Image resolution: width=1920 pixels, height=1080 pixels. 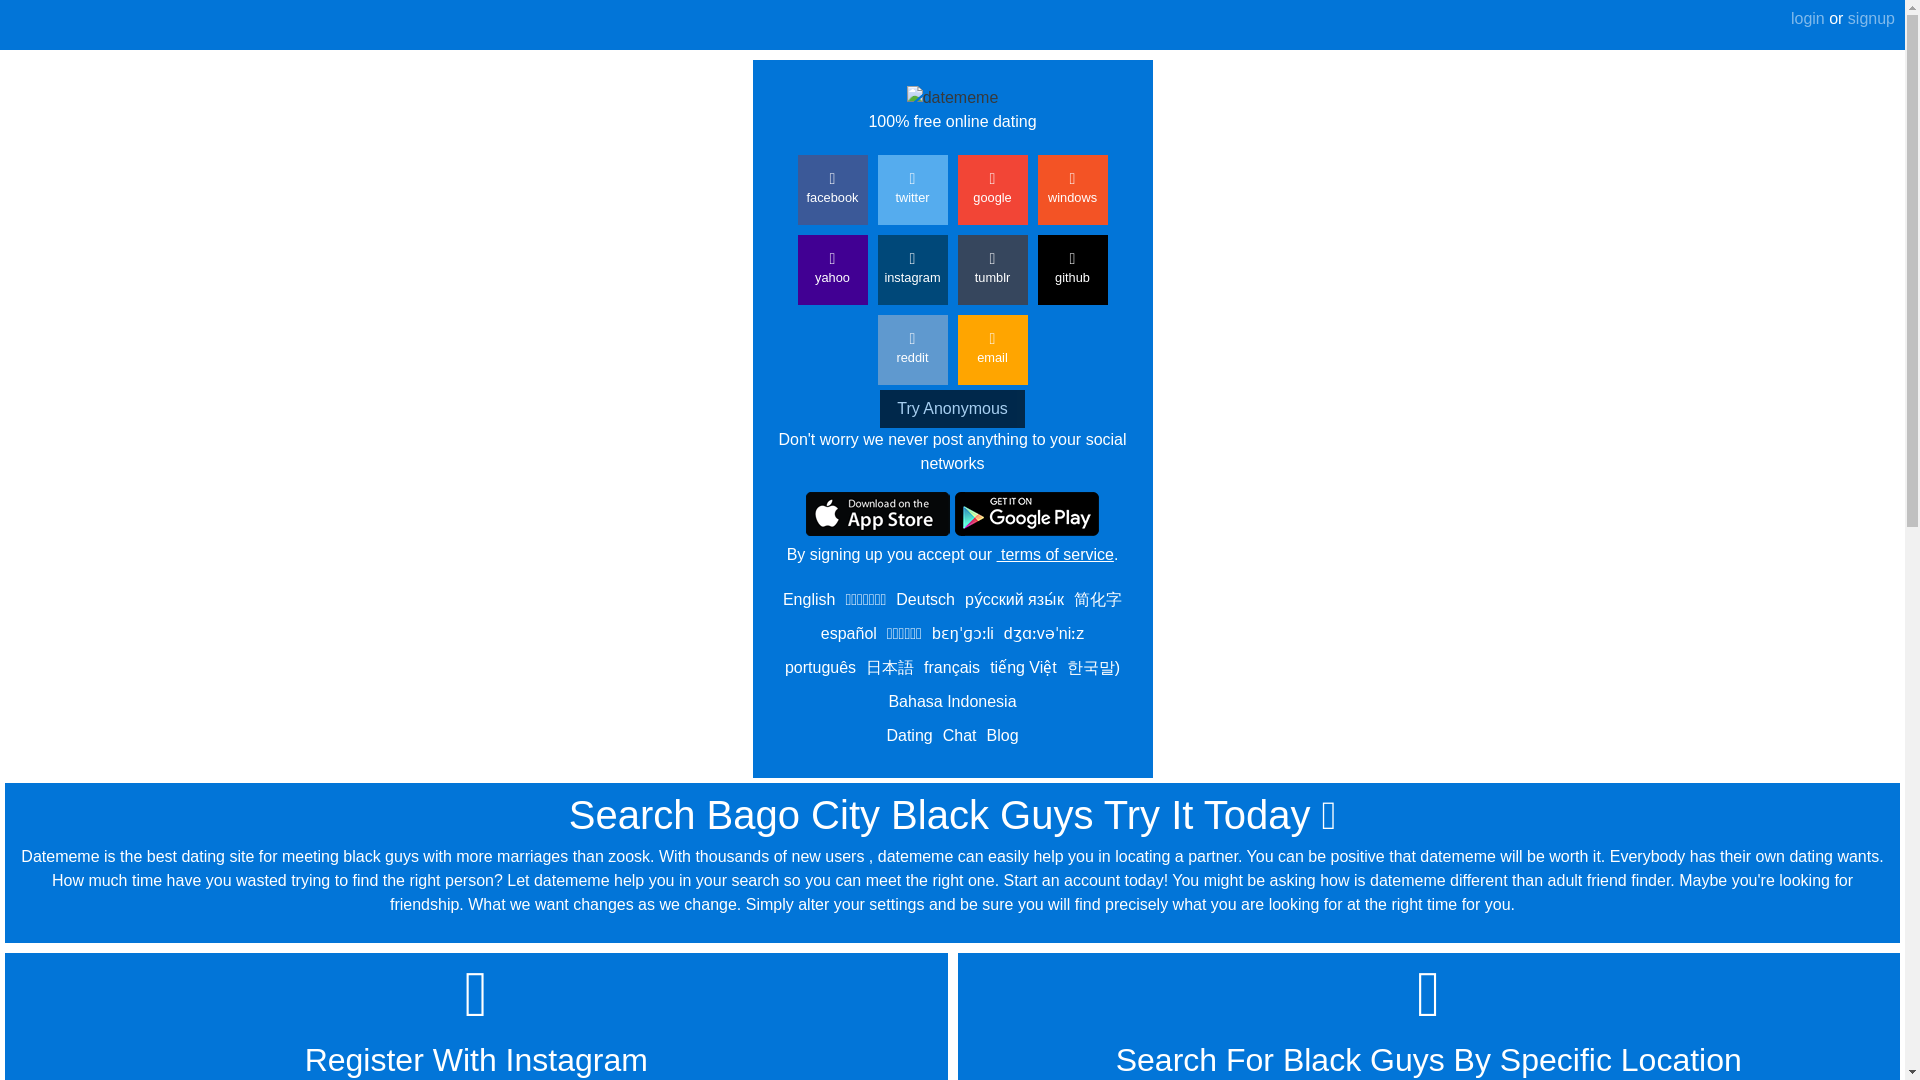 What do you see at coordinates (1054, 554) in the screenshot?
I see ` terms of service` at bounding box center [1054, 554].